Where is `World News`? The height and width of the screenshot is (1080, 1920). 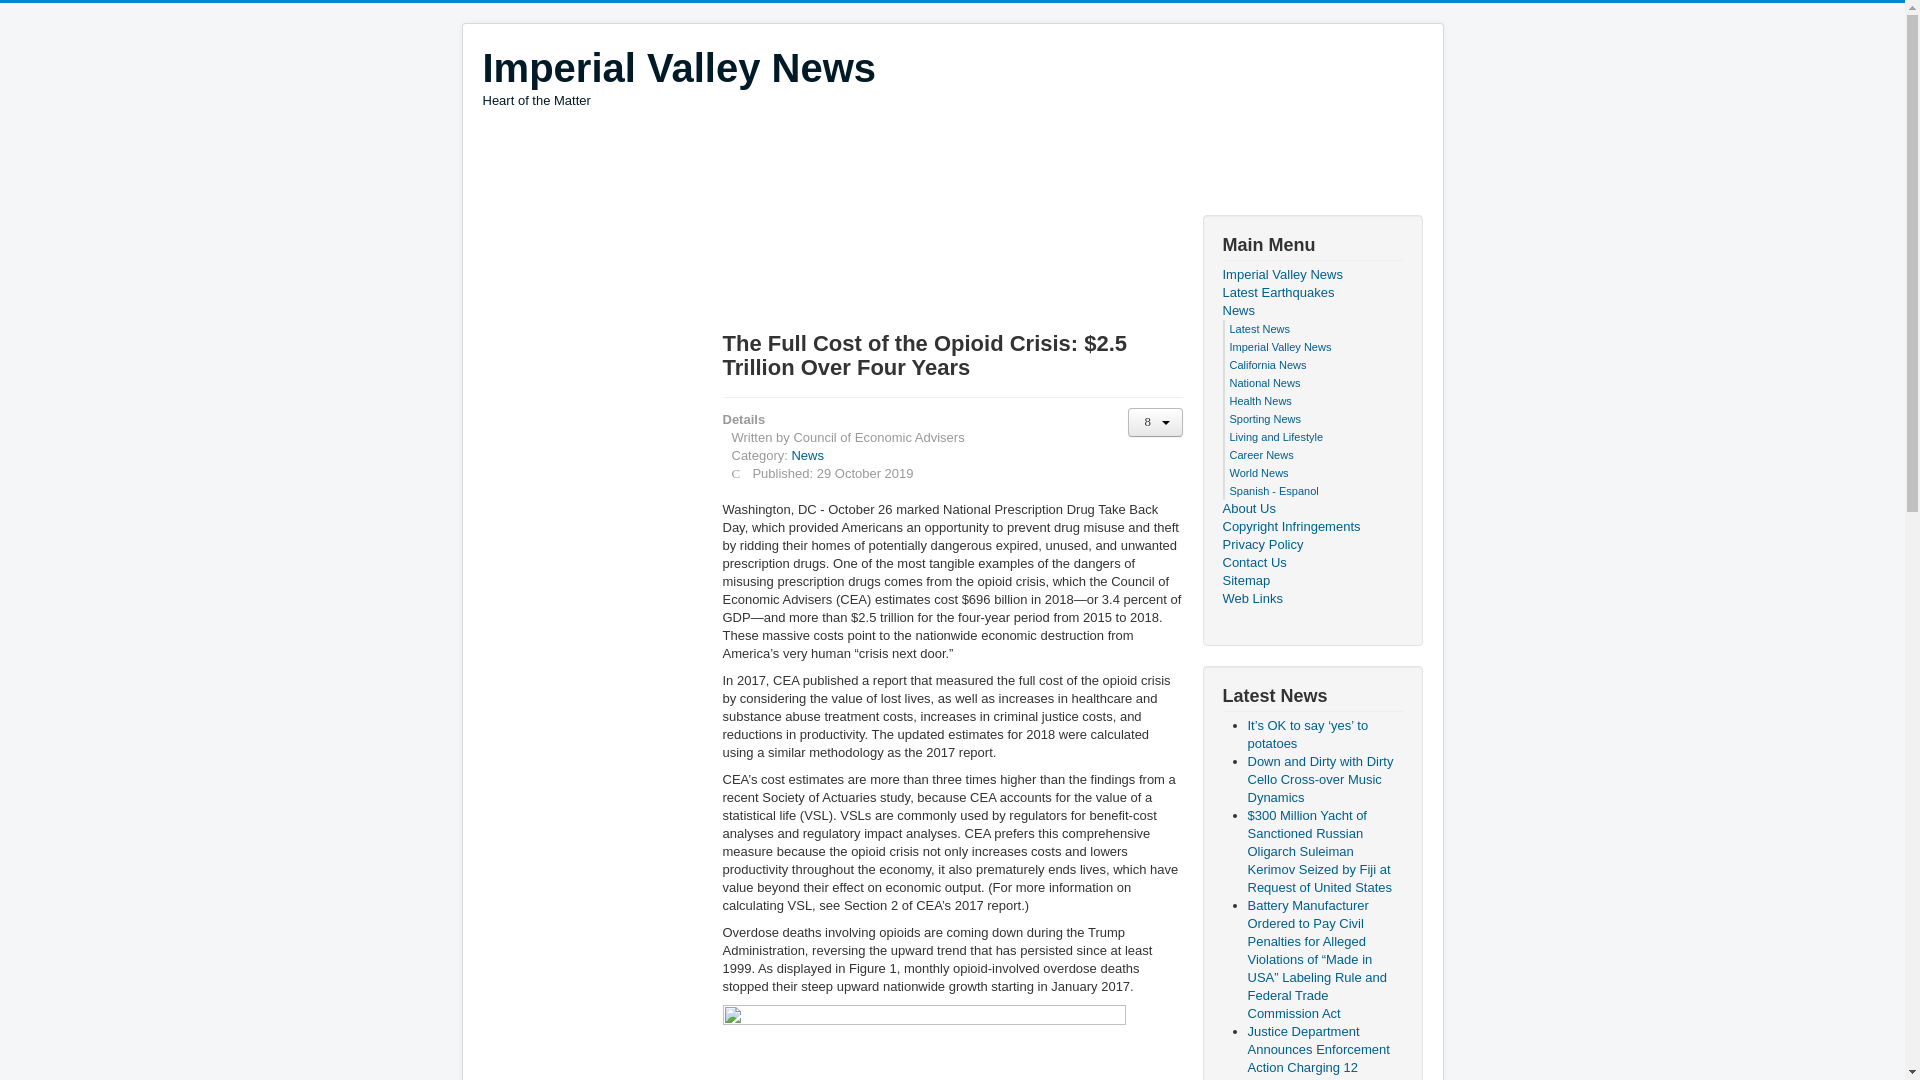 World News is located at coordinates (1259, 472).